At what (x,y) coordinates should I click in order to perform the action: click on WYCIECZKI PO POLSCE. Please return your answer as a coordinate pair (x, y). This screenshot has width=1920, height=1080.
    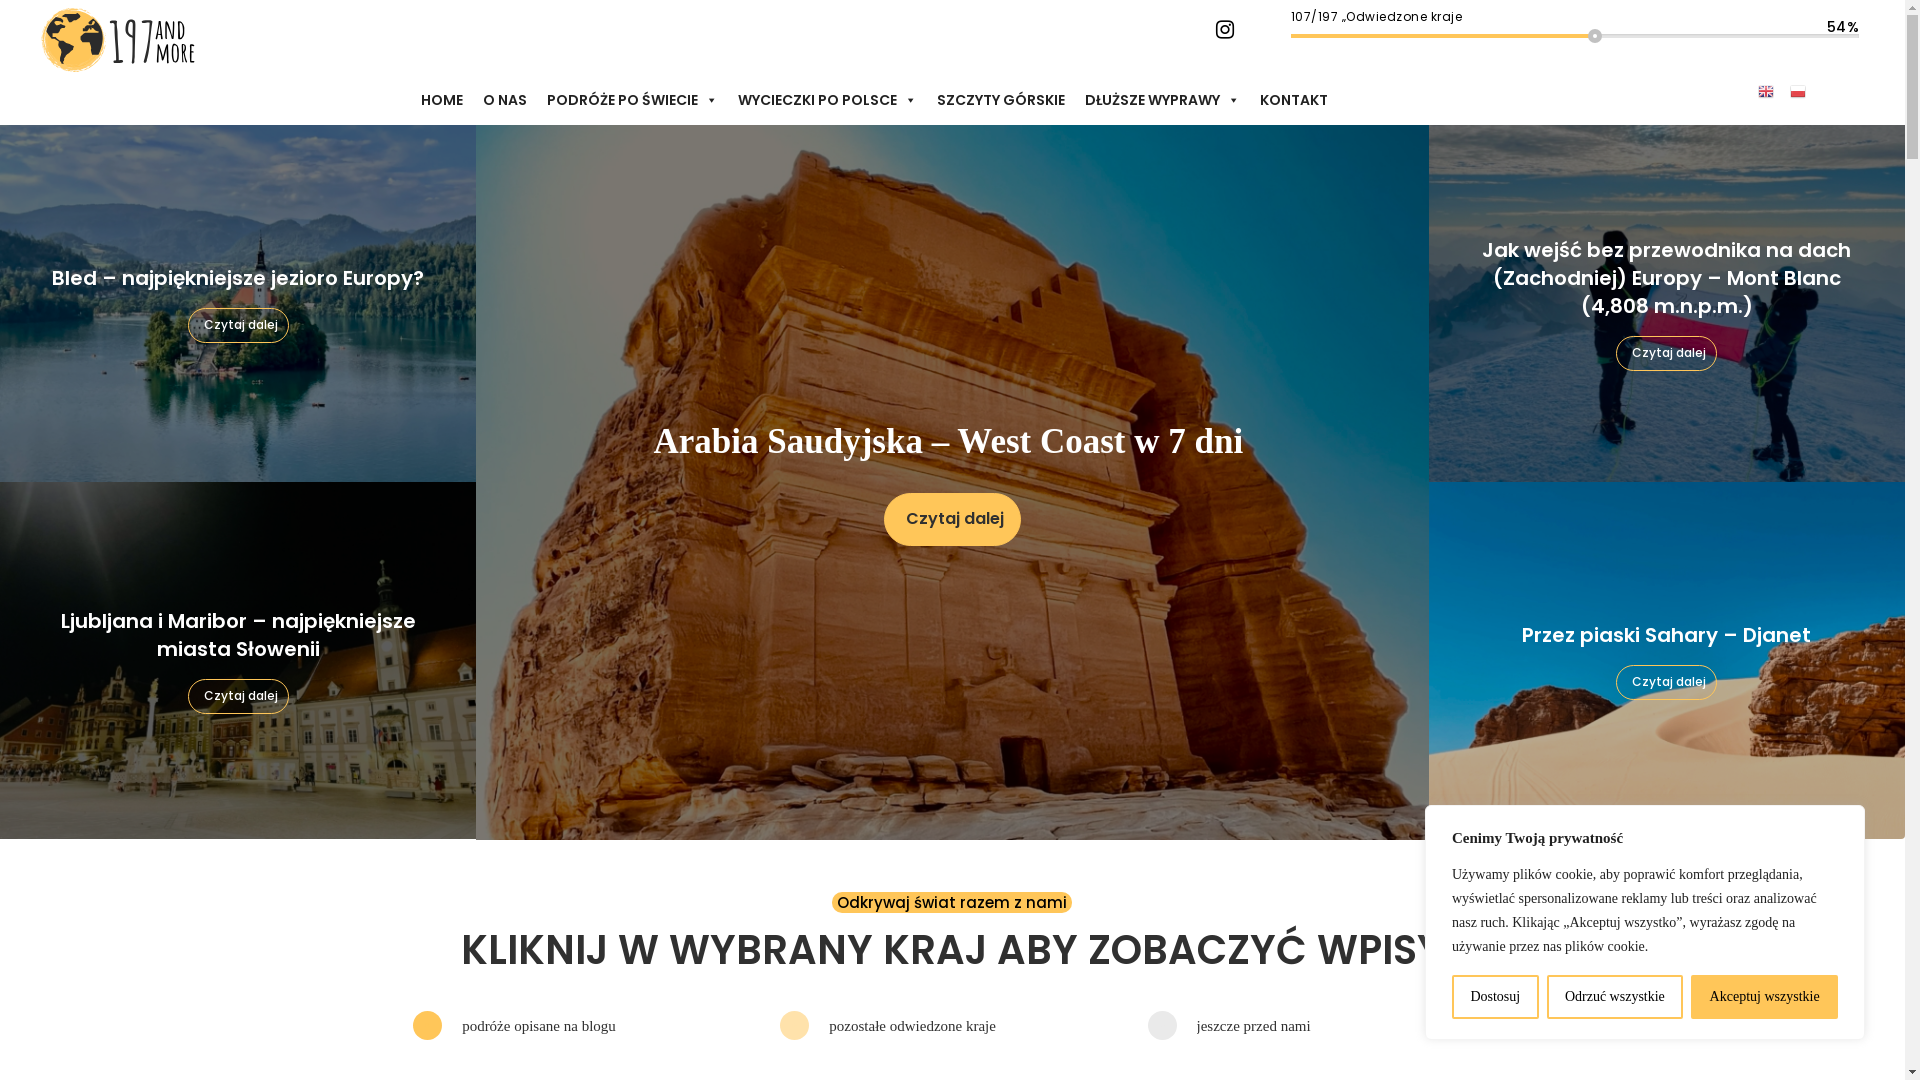
    Looking at the image, I should click on (828, 100).